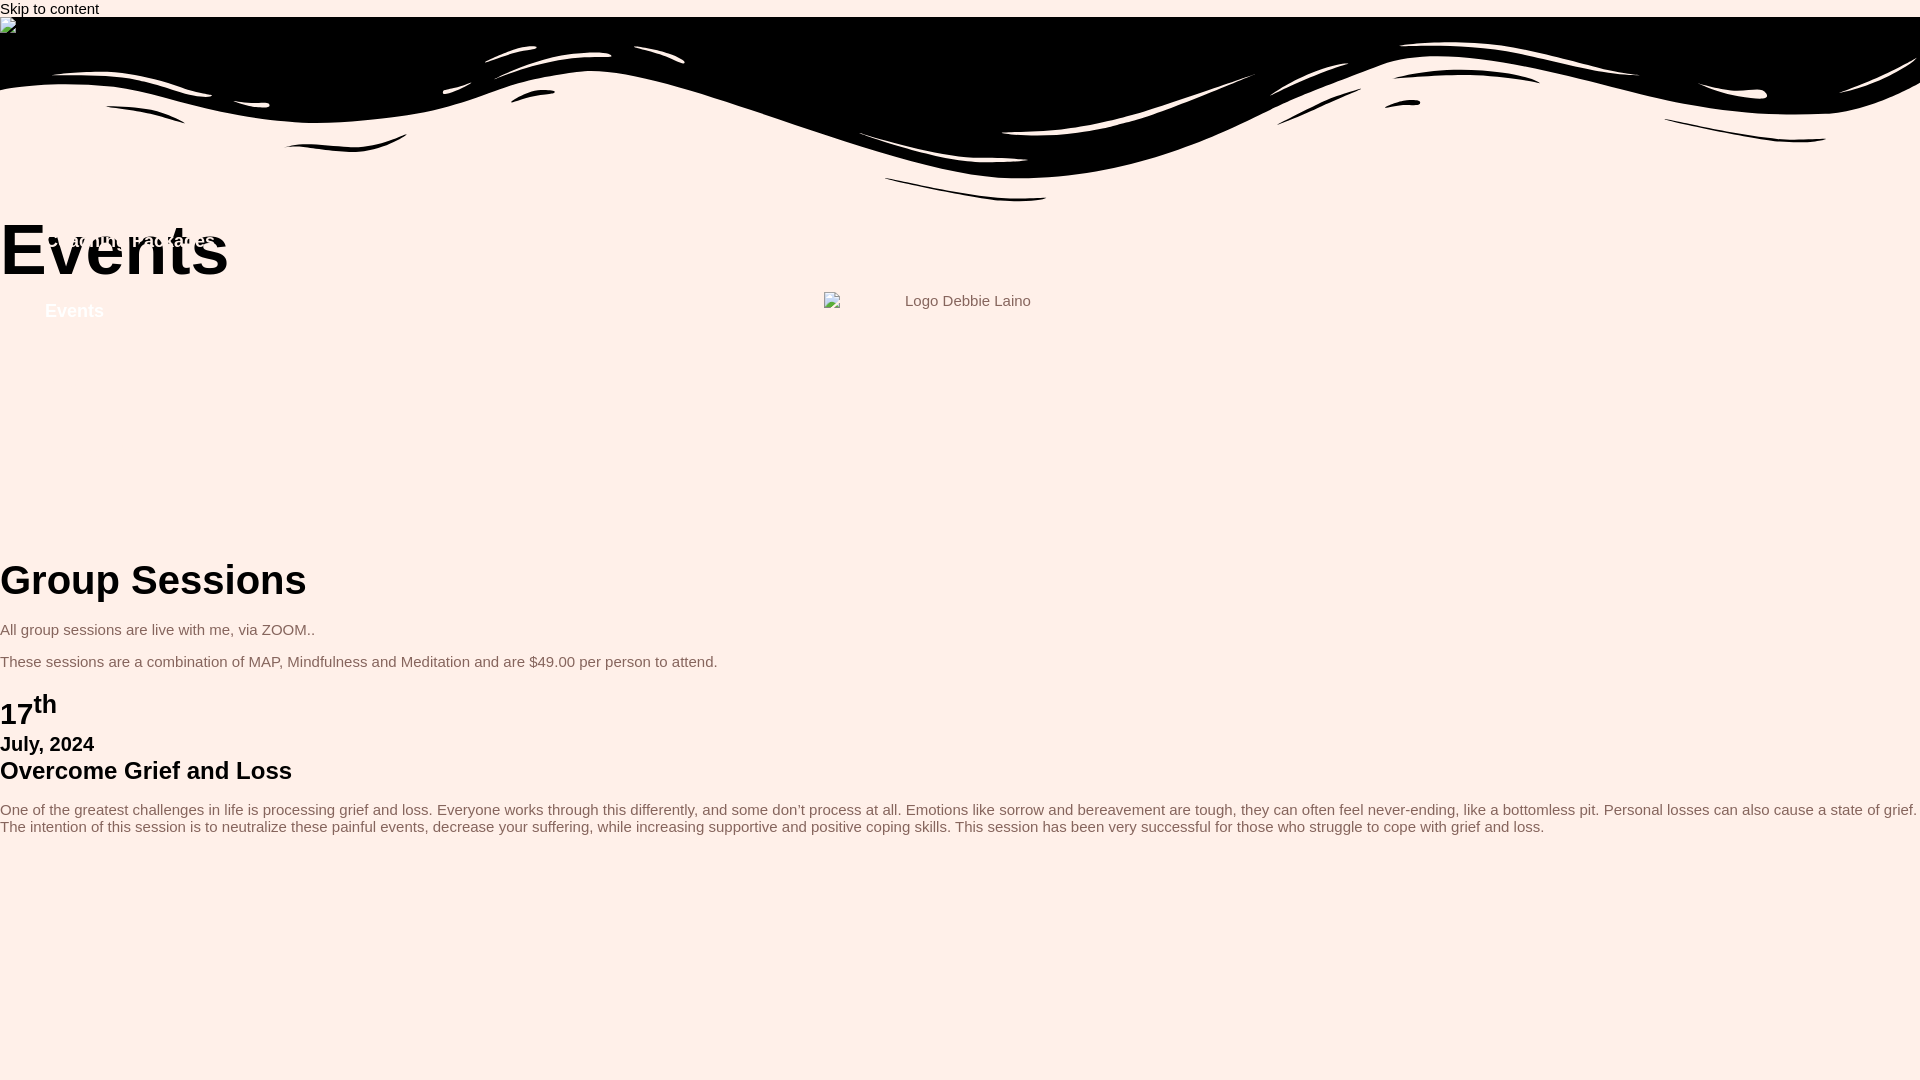 Image resolution: width=1920 pixels, height=1080 pixels. Describe the element at coordinates (132, 380) in the screenshot. I see `Blog` at that location.